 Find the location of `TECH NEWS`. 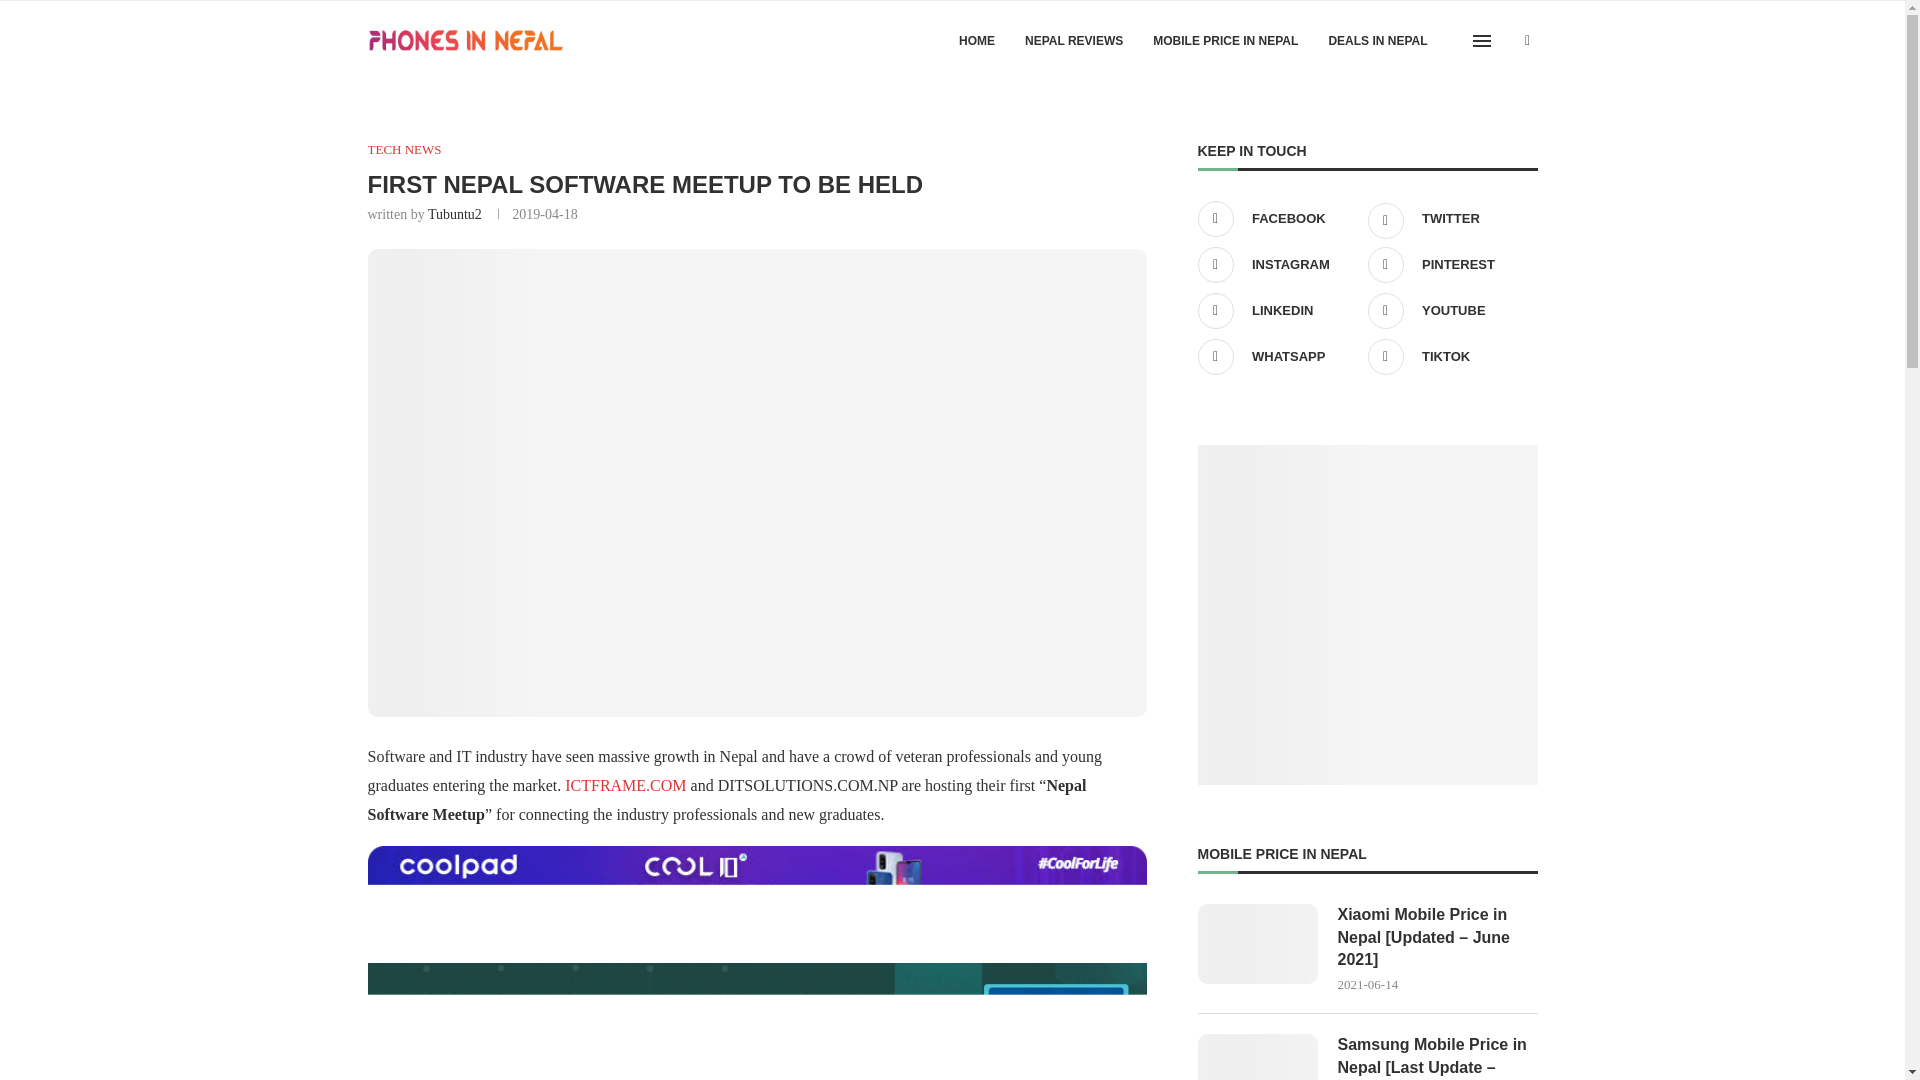

TECH NEWS is located at coordinates (404, 149).